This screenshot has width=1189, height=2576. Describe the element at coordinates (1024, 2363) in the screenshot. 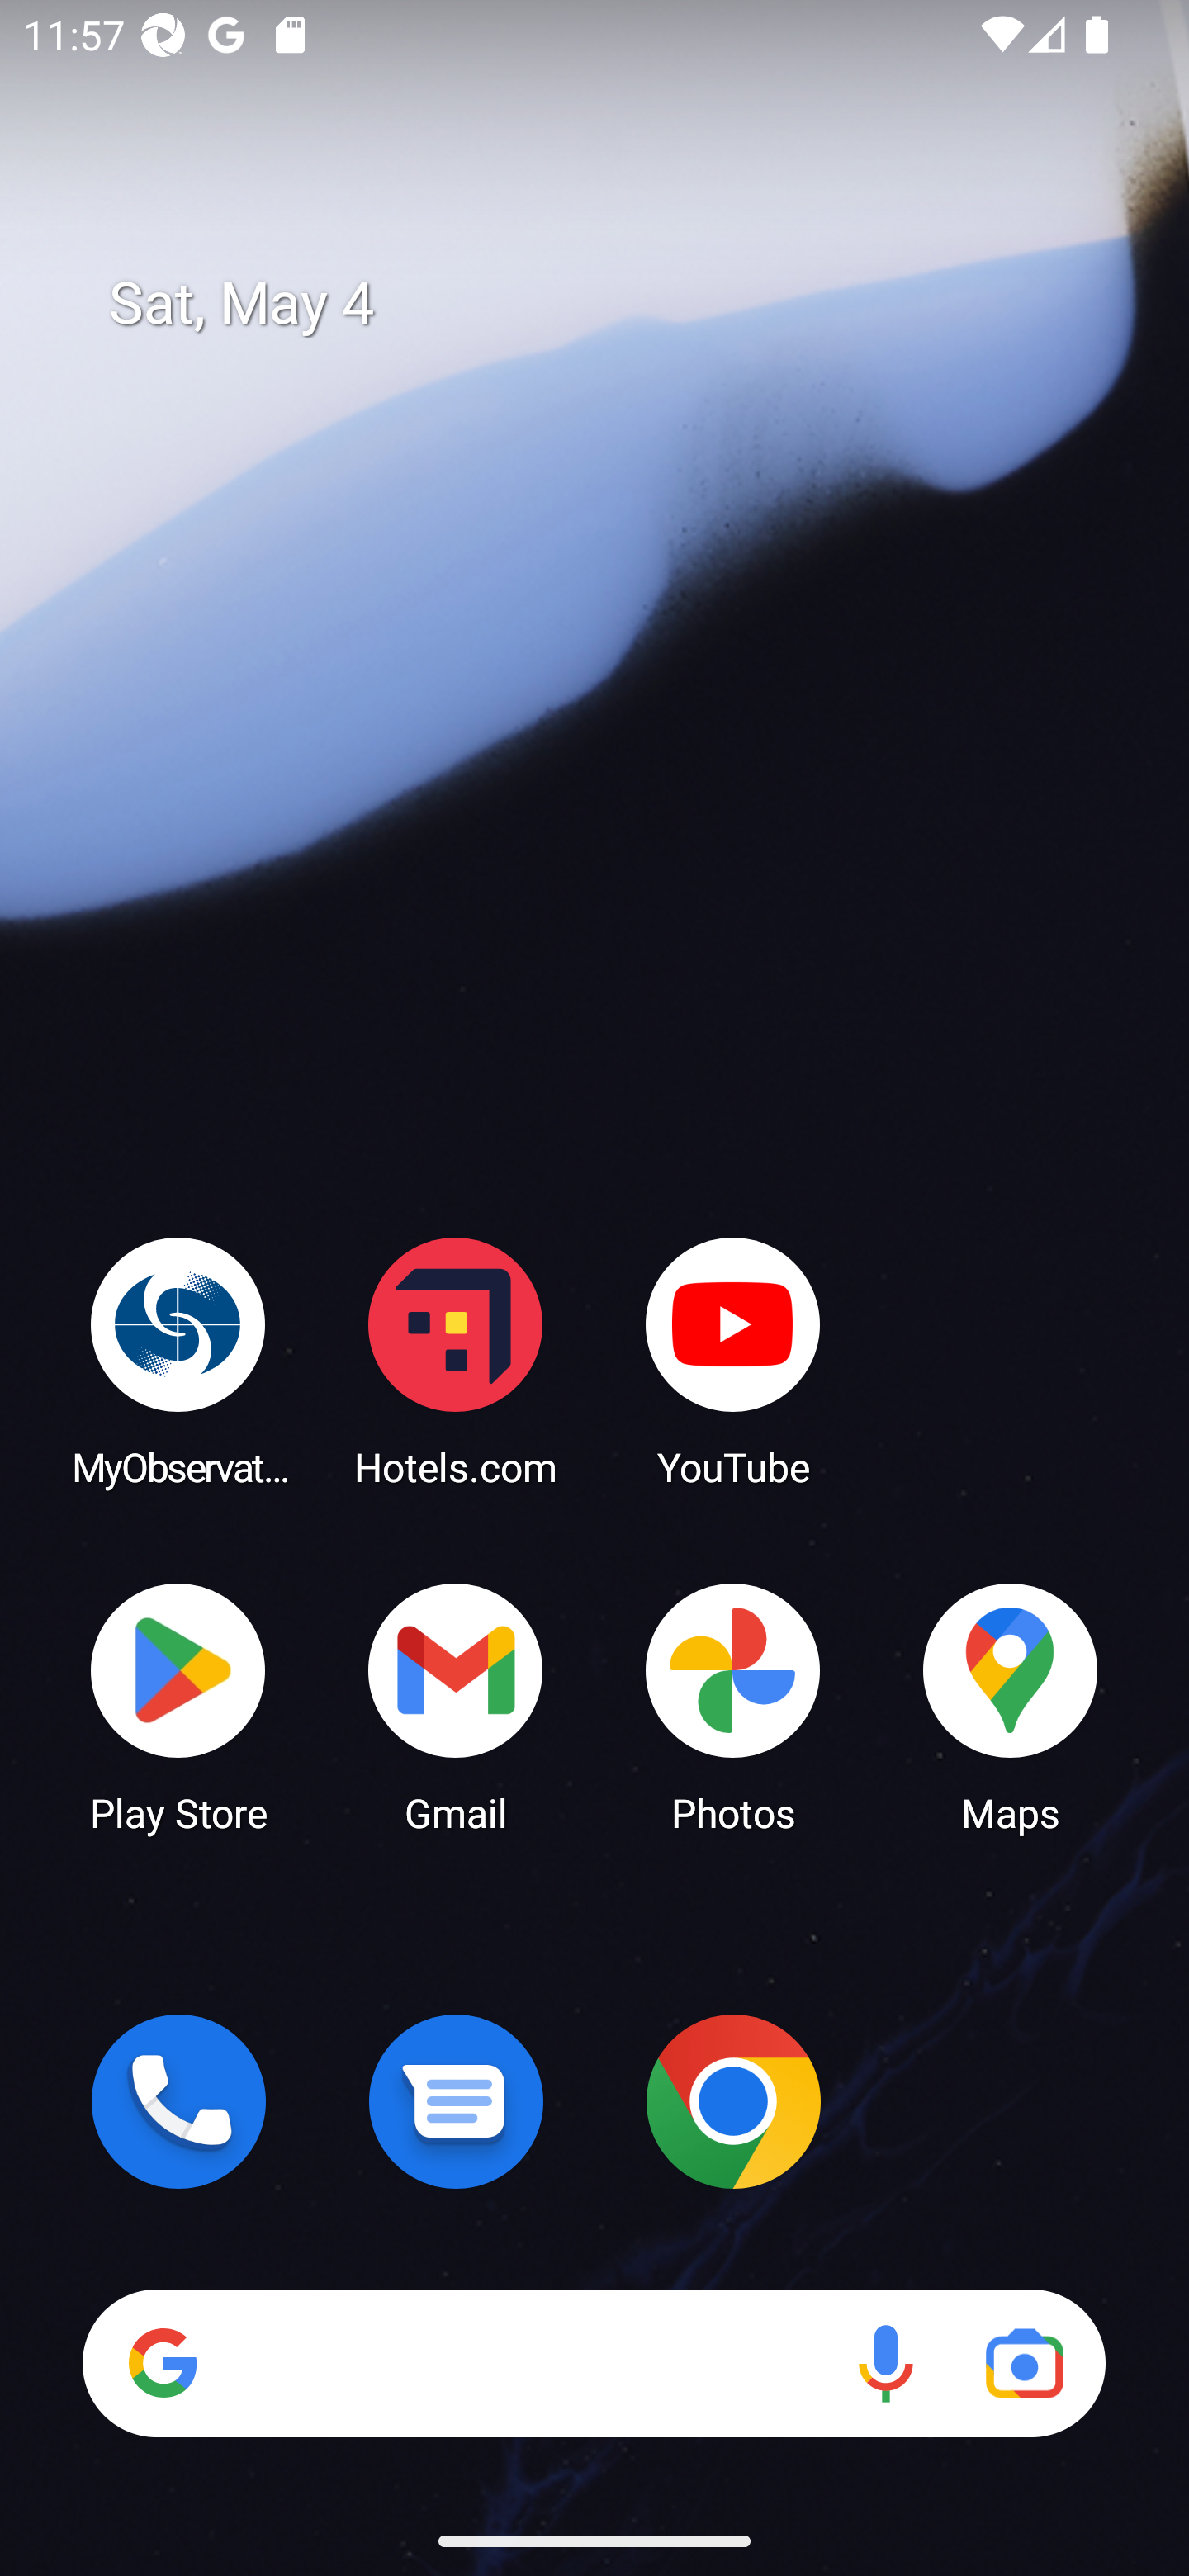

I see `Google Lens` at that location.